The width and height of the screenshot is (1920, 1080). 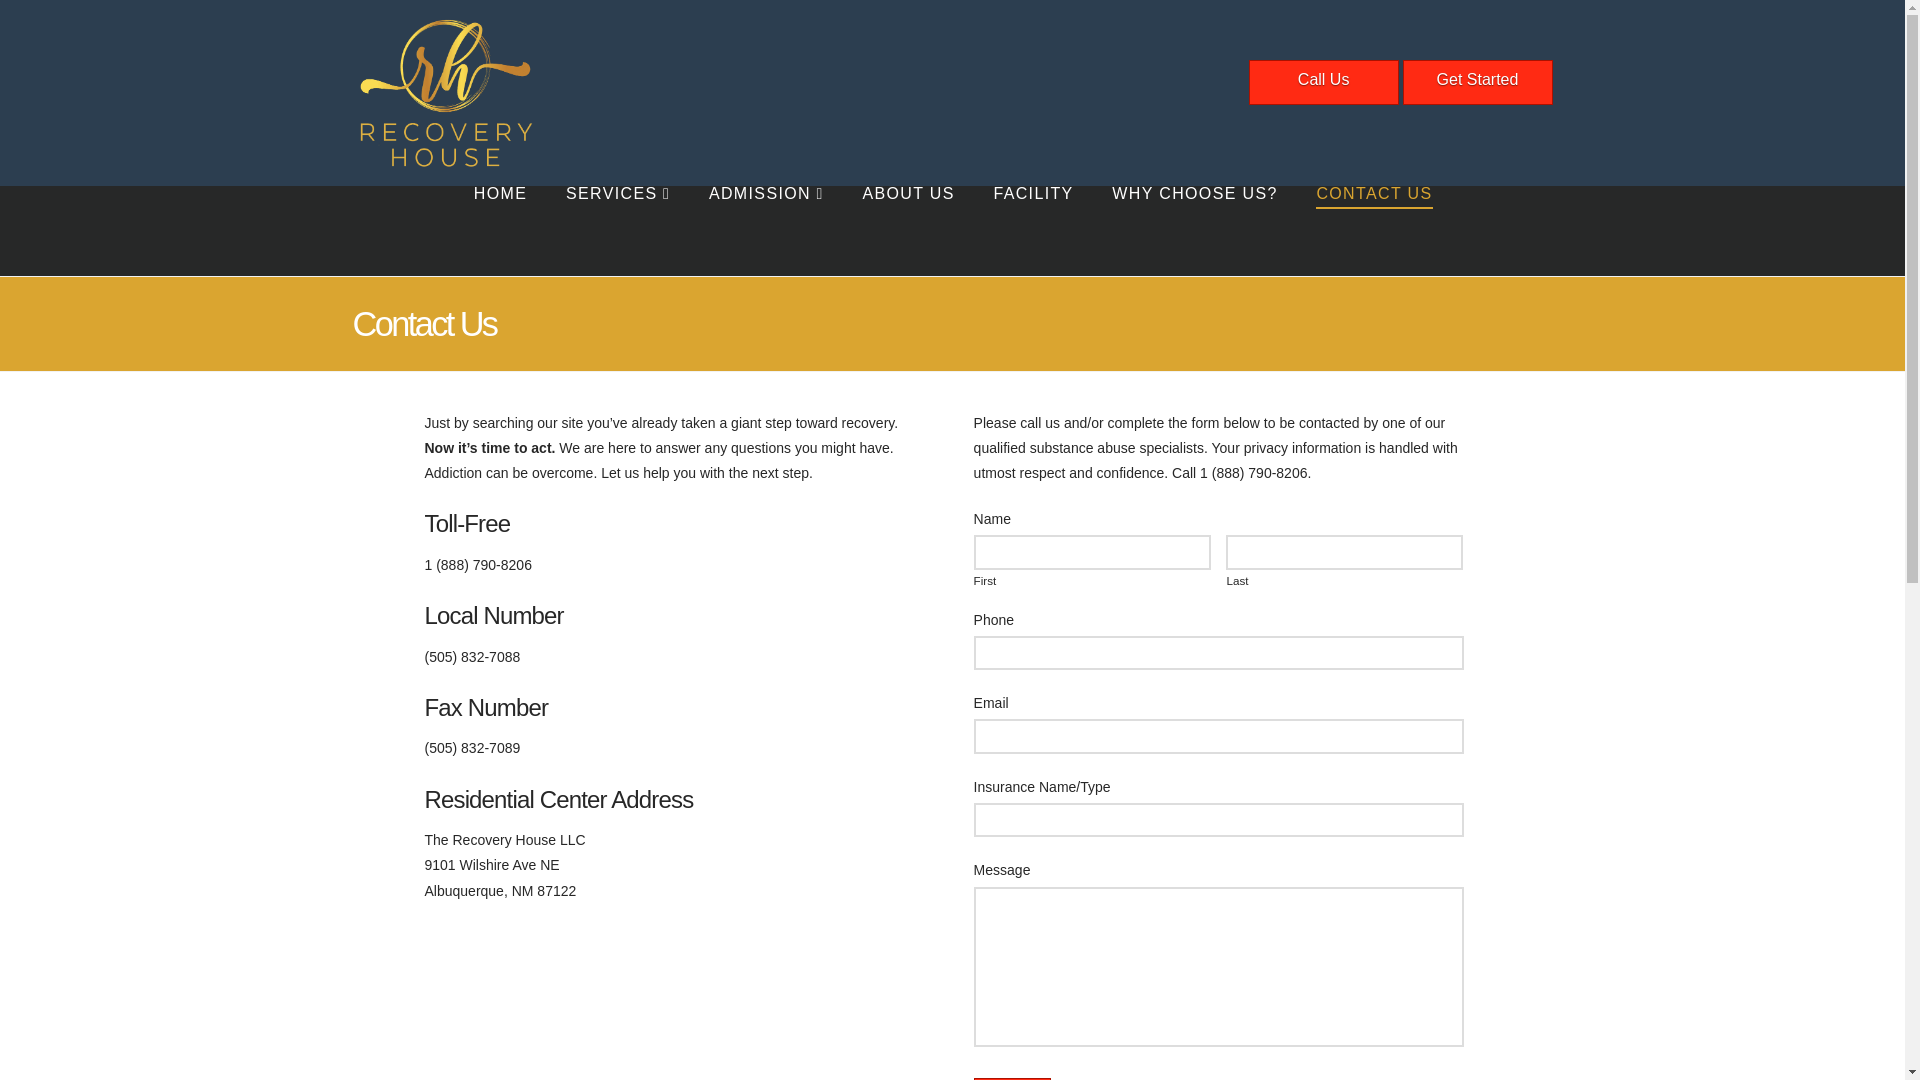 I want to click on HOME, so click(x=499, y=230).